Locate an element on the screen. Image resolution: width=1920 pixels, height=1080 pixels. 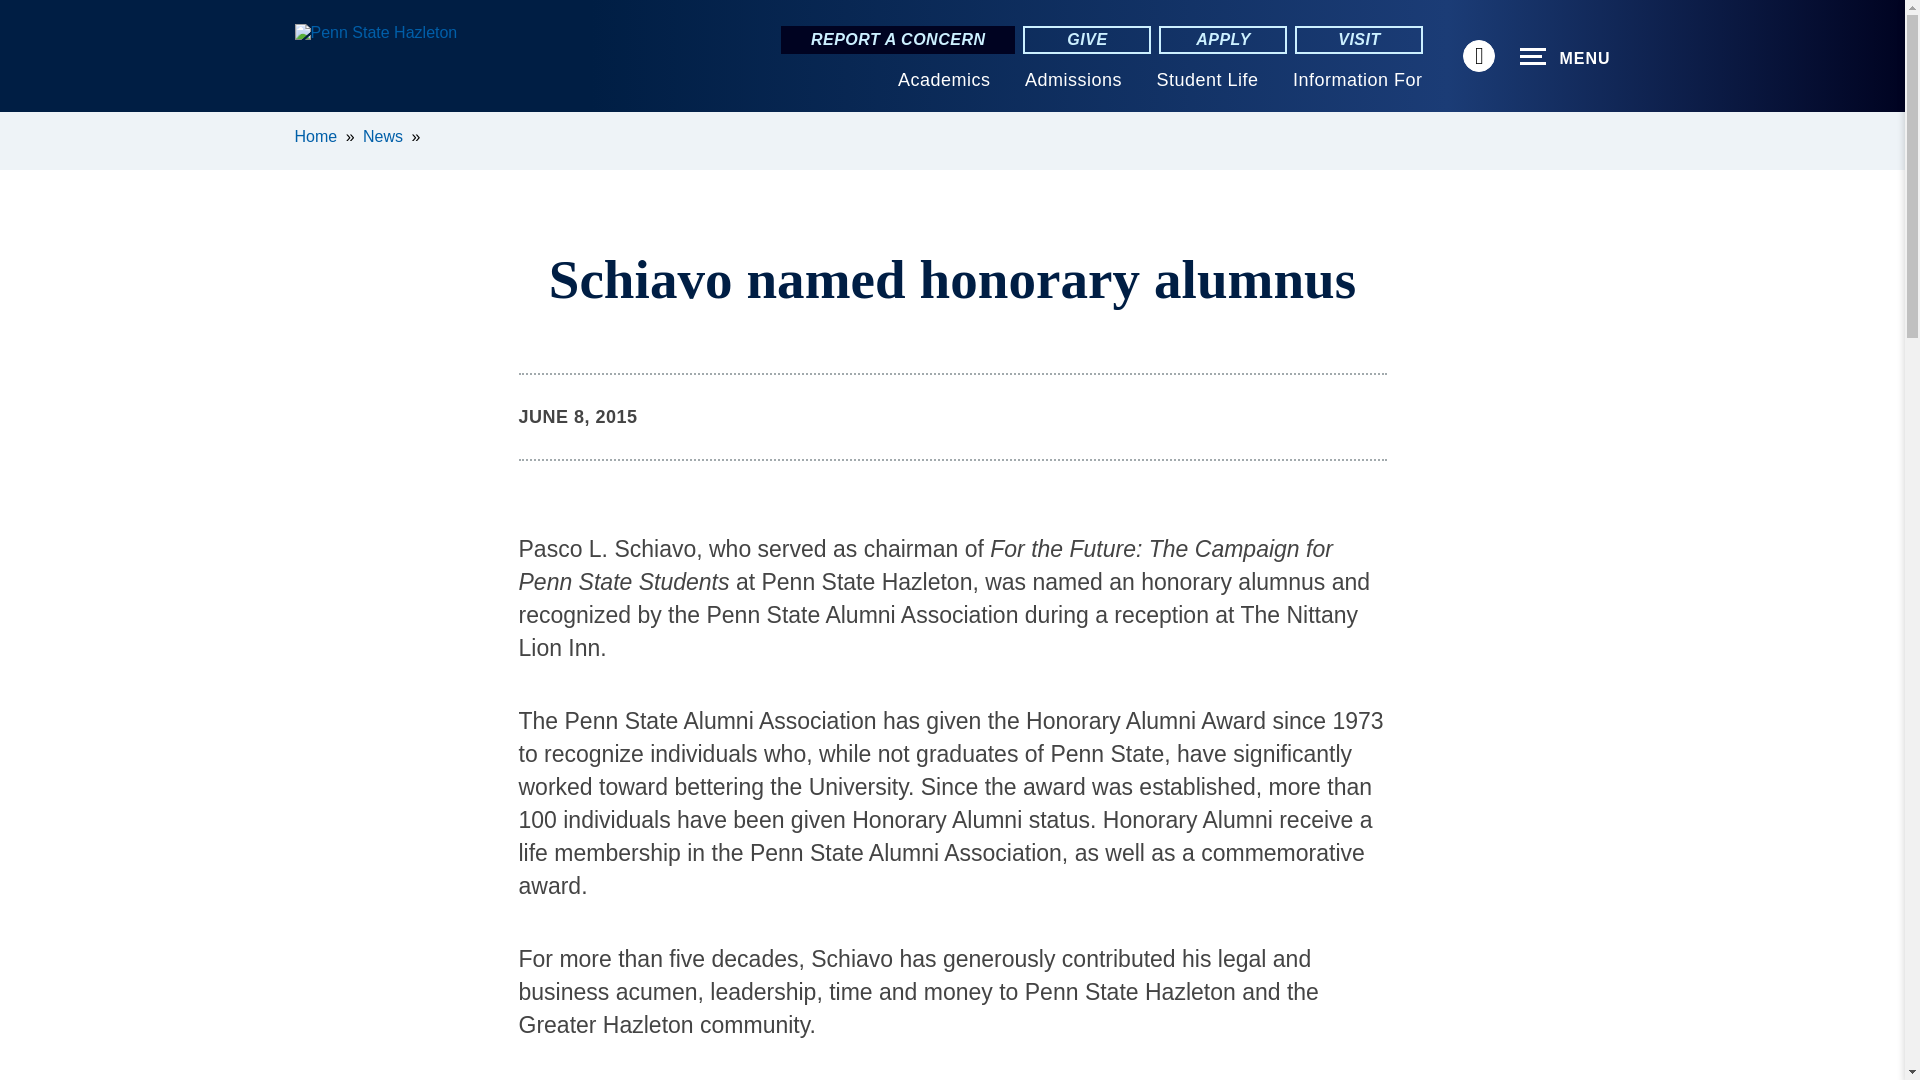
VISIT is located at coordinates (1358, 40).